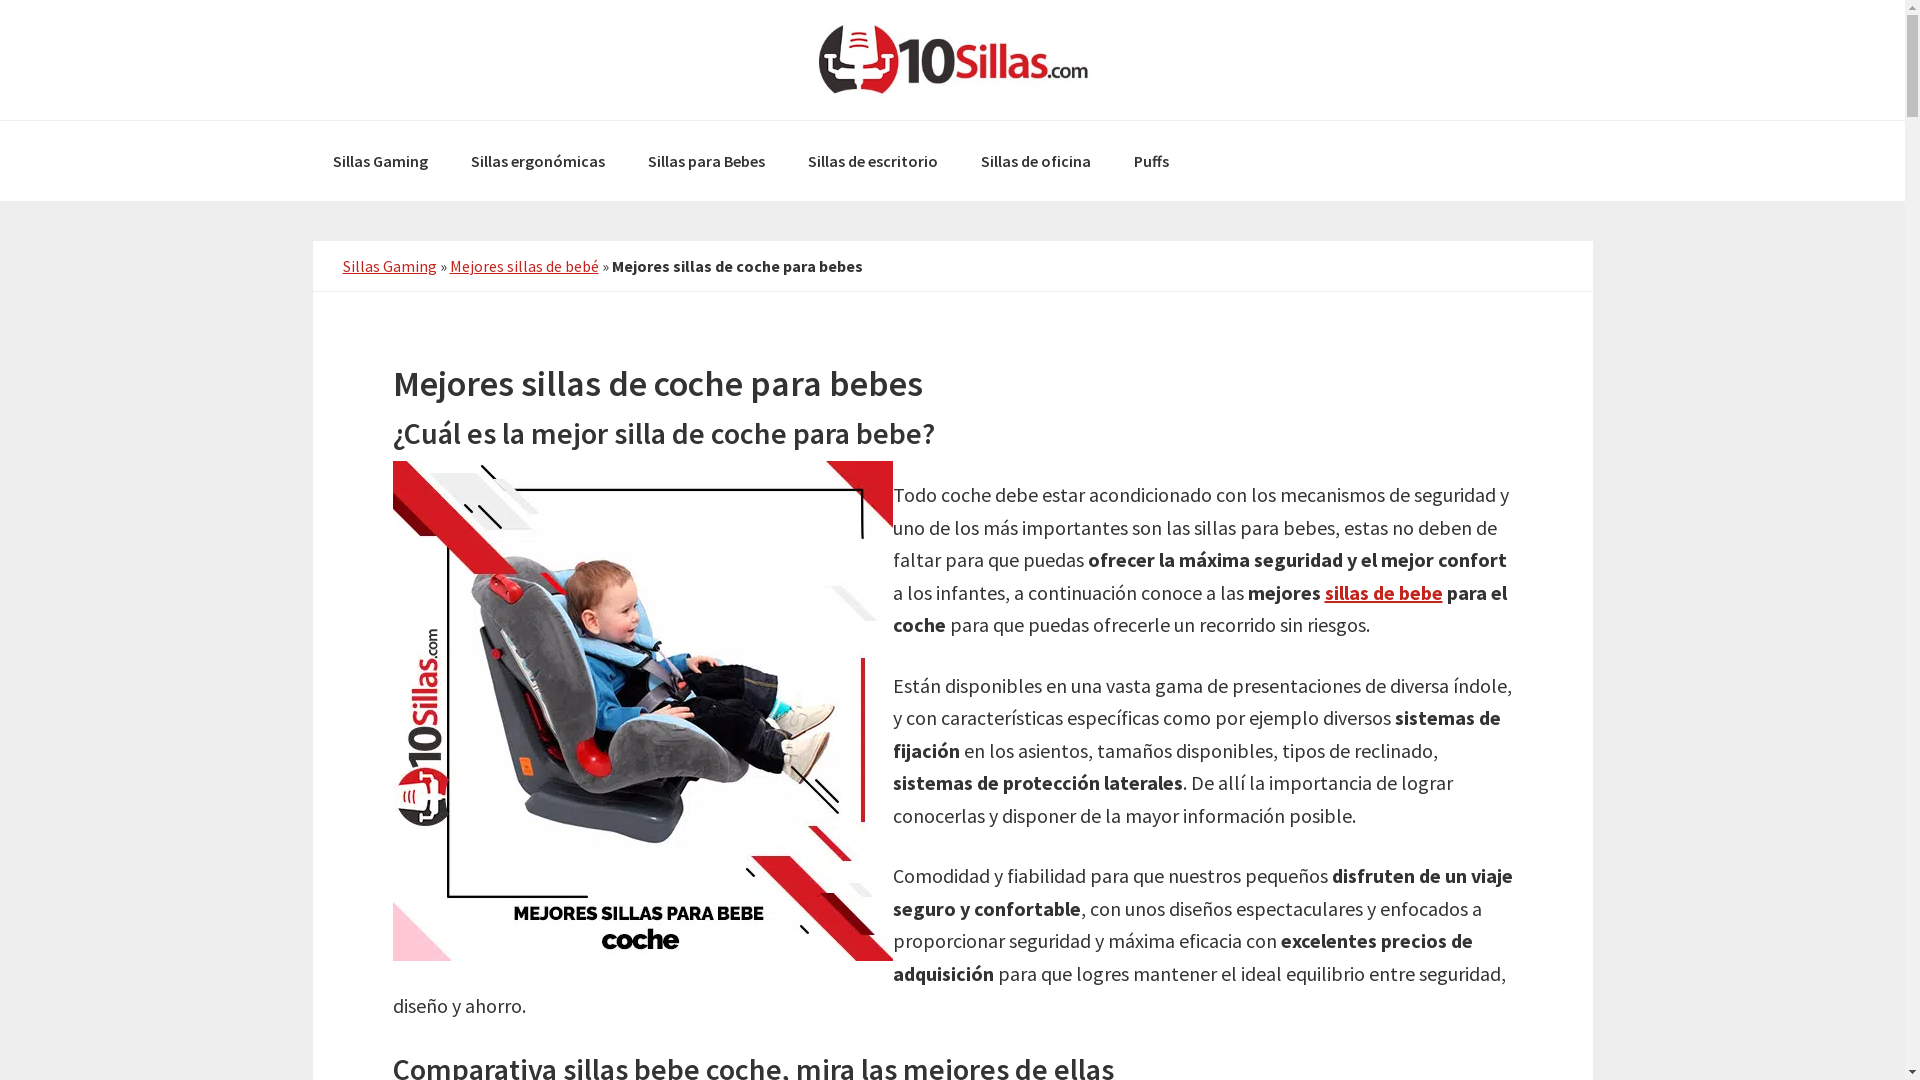 This screenshot has height=1080, width=1920. I want to click on Sillas Gaming, so click(380, 161).